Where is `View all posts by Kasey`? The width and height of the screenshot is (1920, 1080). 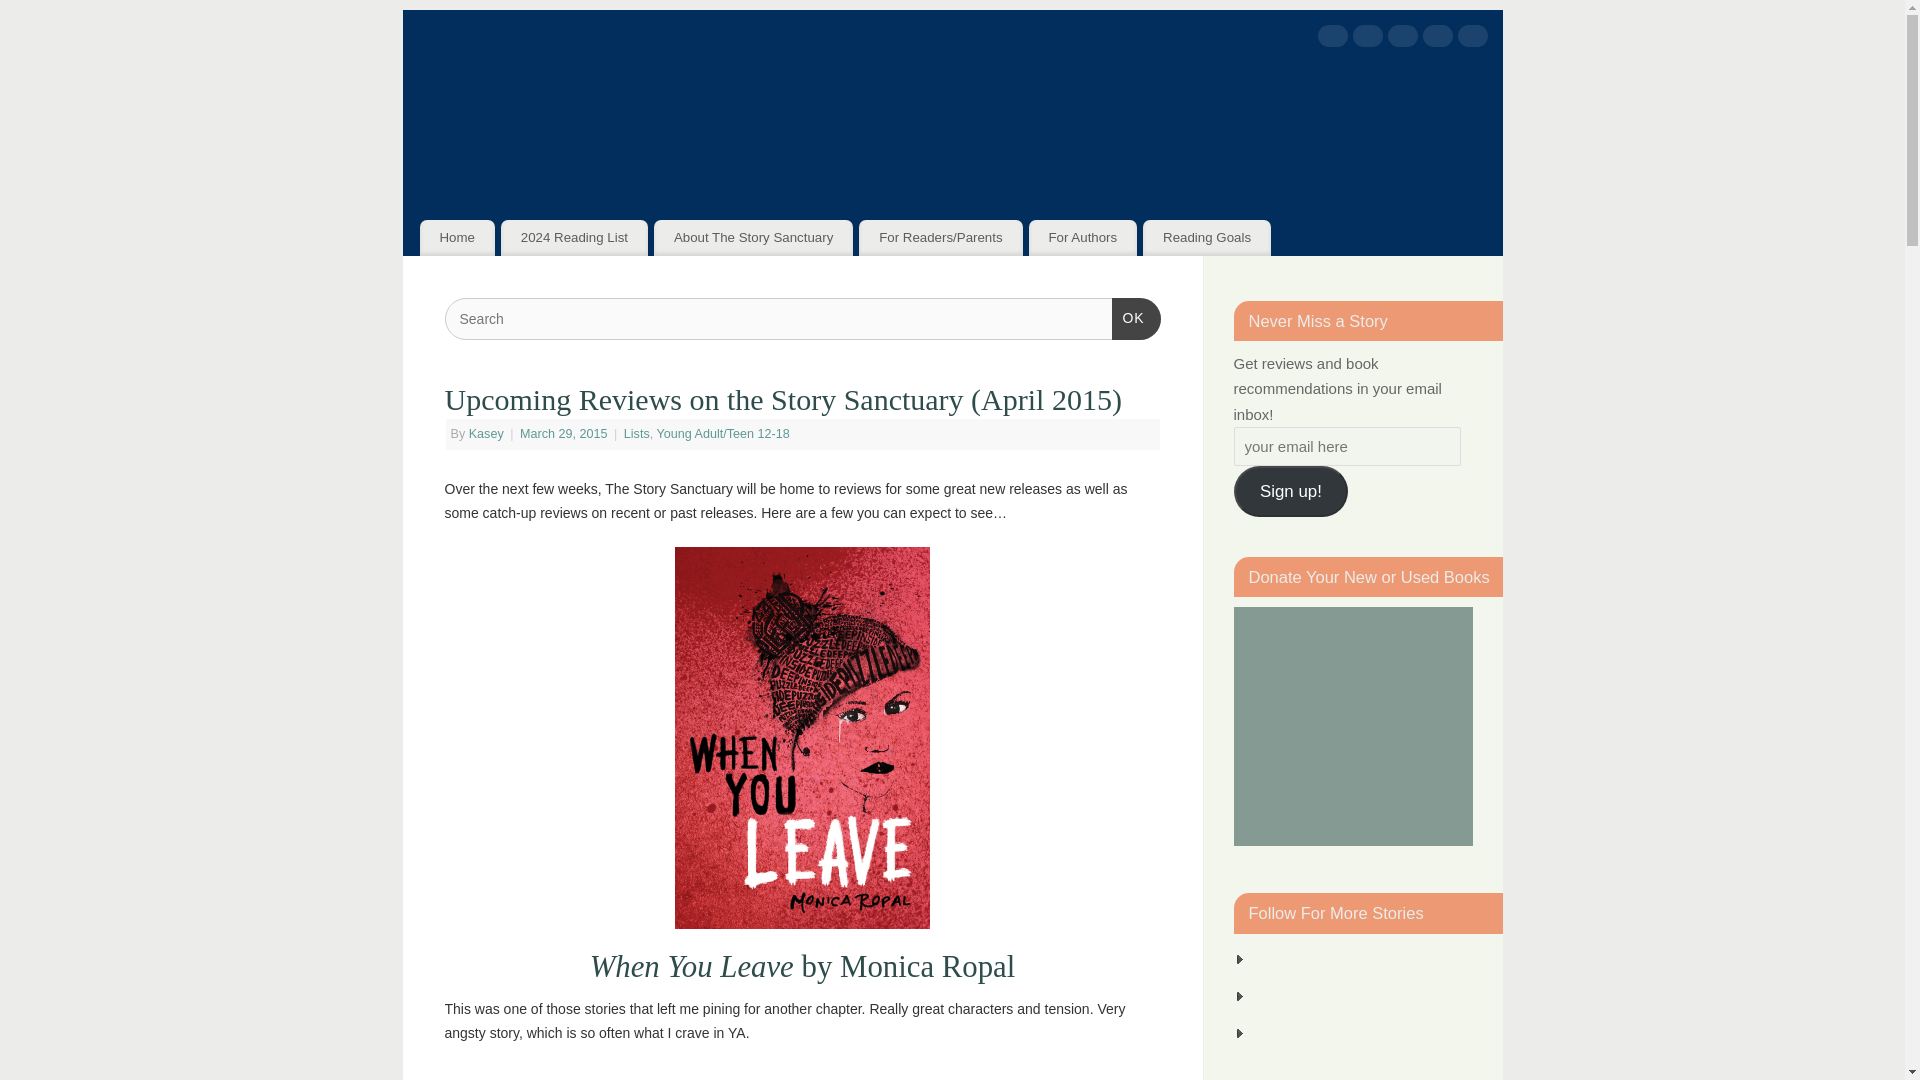 View all posts by Kasey is located at coordinates (486, 433).